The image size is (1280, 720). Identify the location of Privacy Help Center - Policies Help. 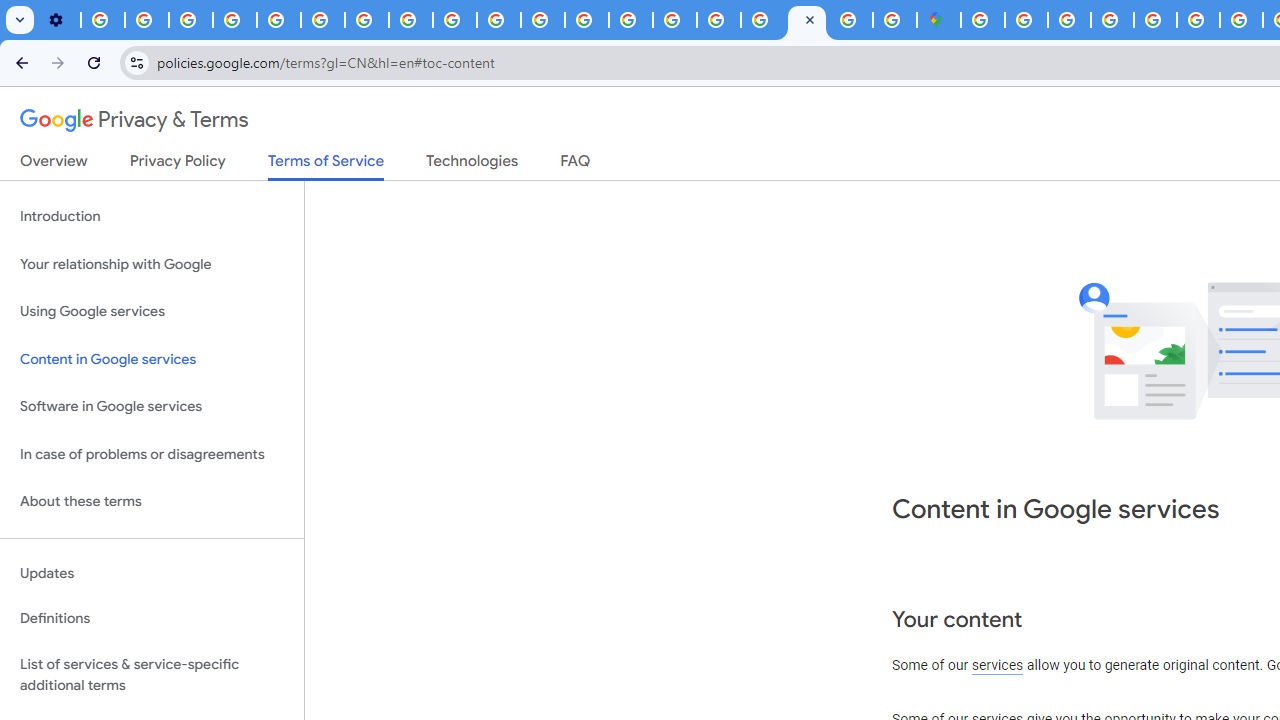
(1241, 20).